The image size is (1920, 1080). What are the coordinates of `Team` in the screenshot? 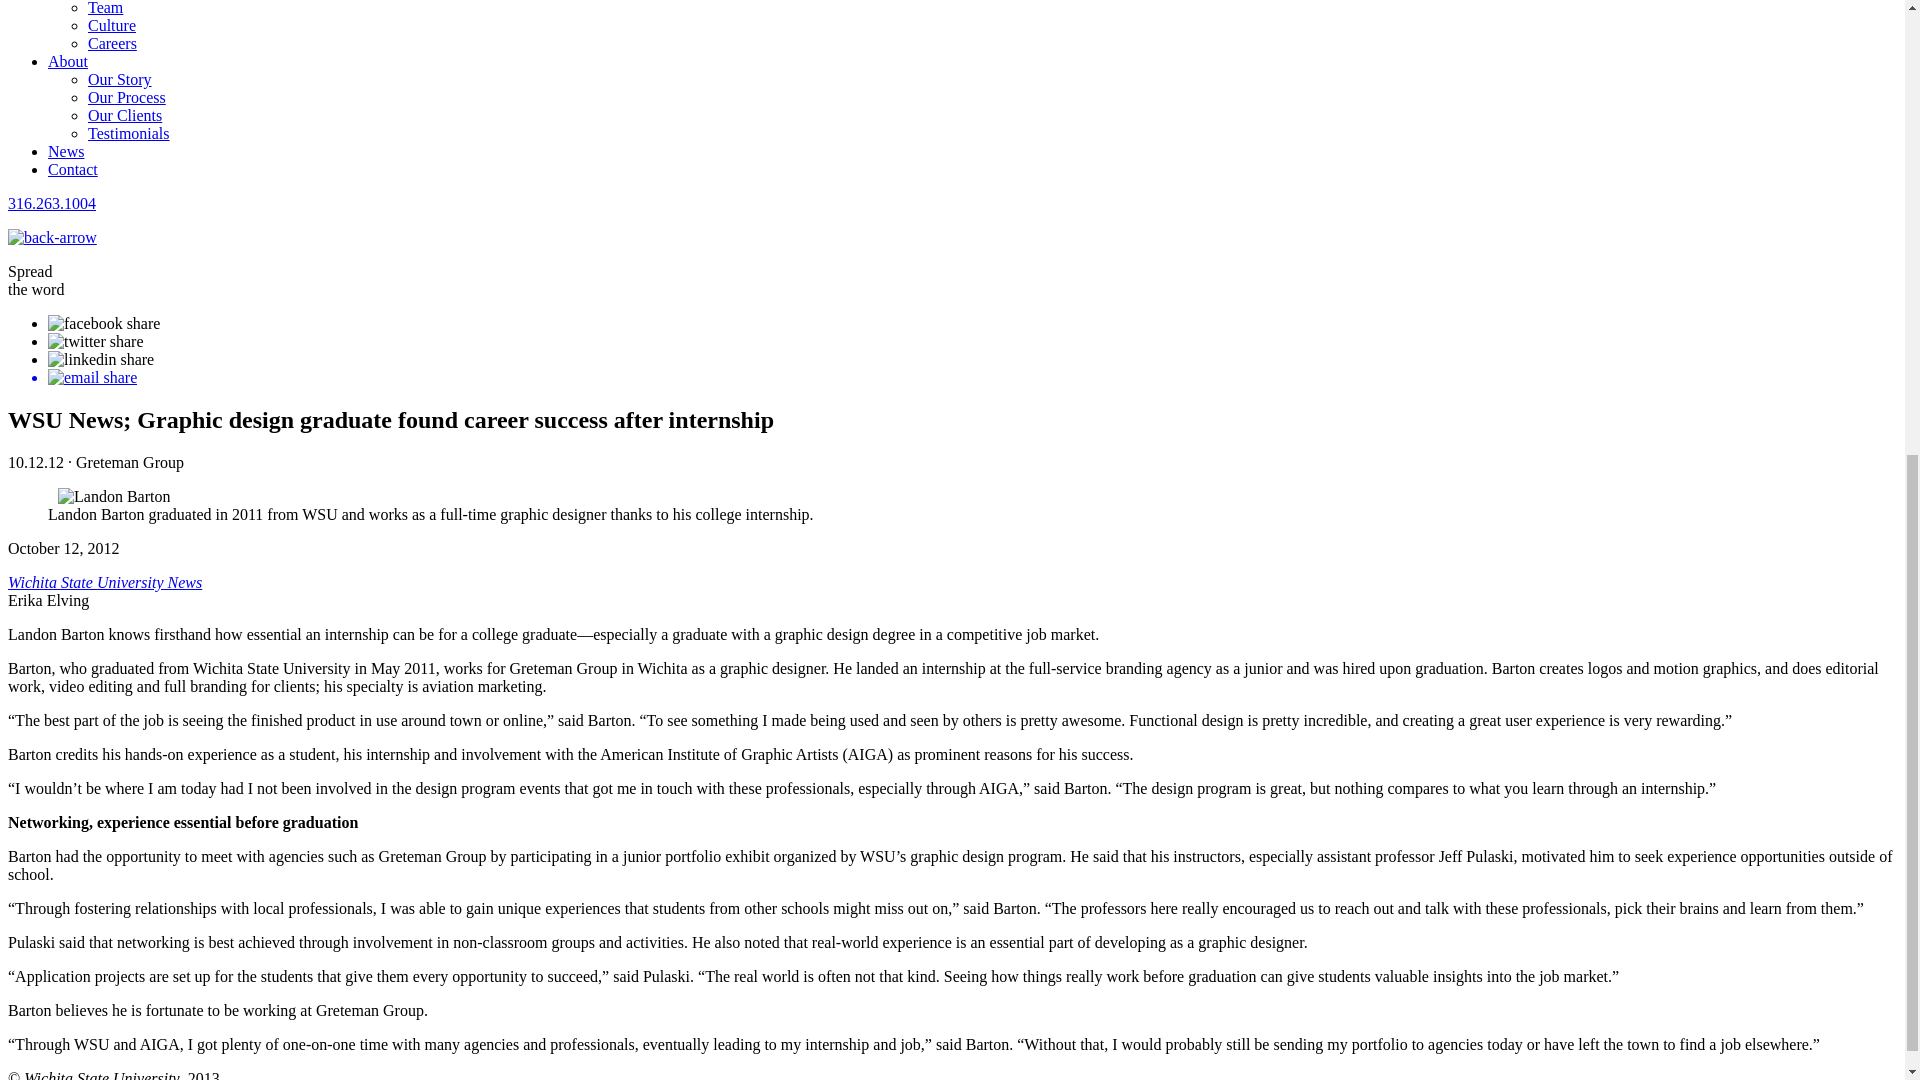 It's located at (105, 8).